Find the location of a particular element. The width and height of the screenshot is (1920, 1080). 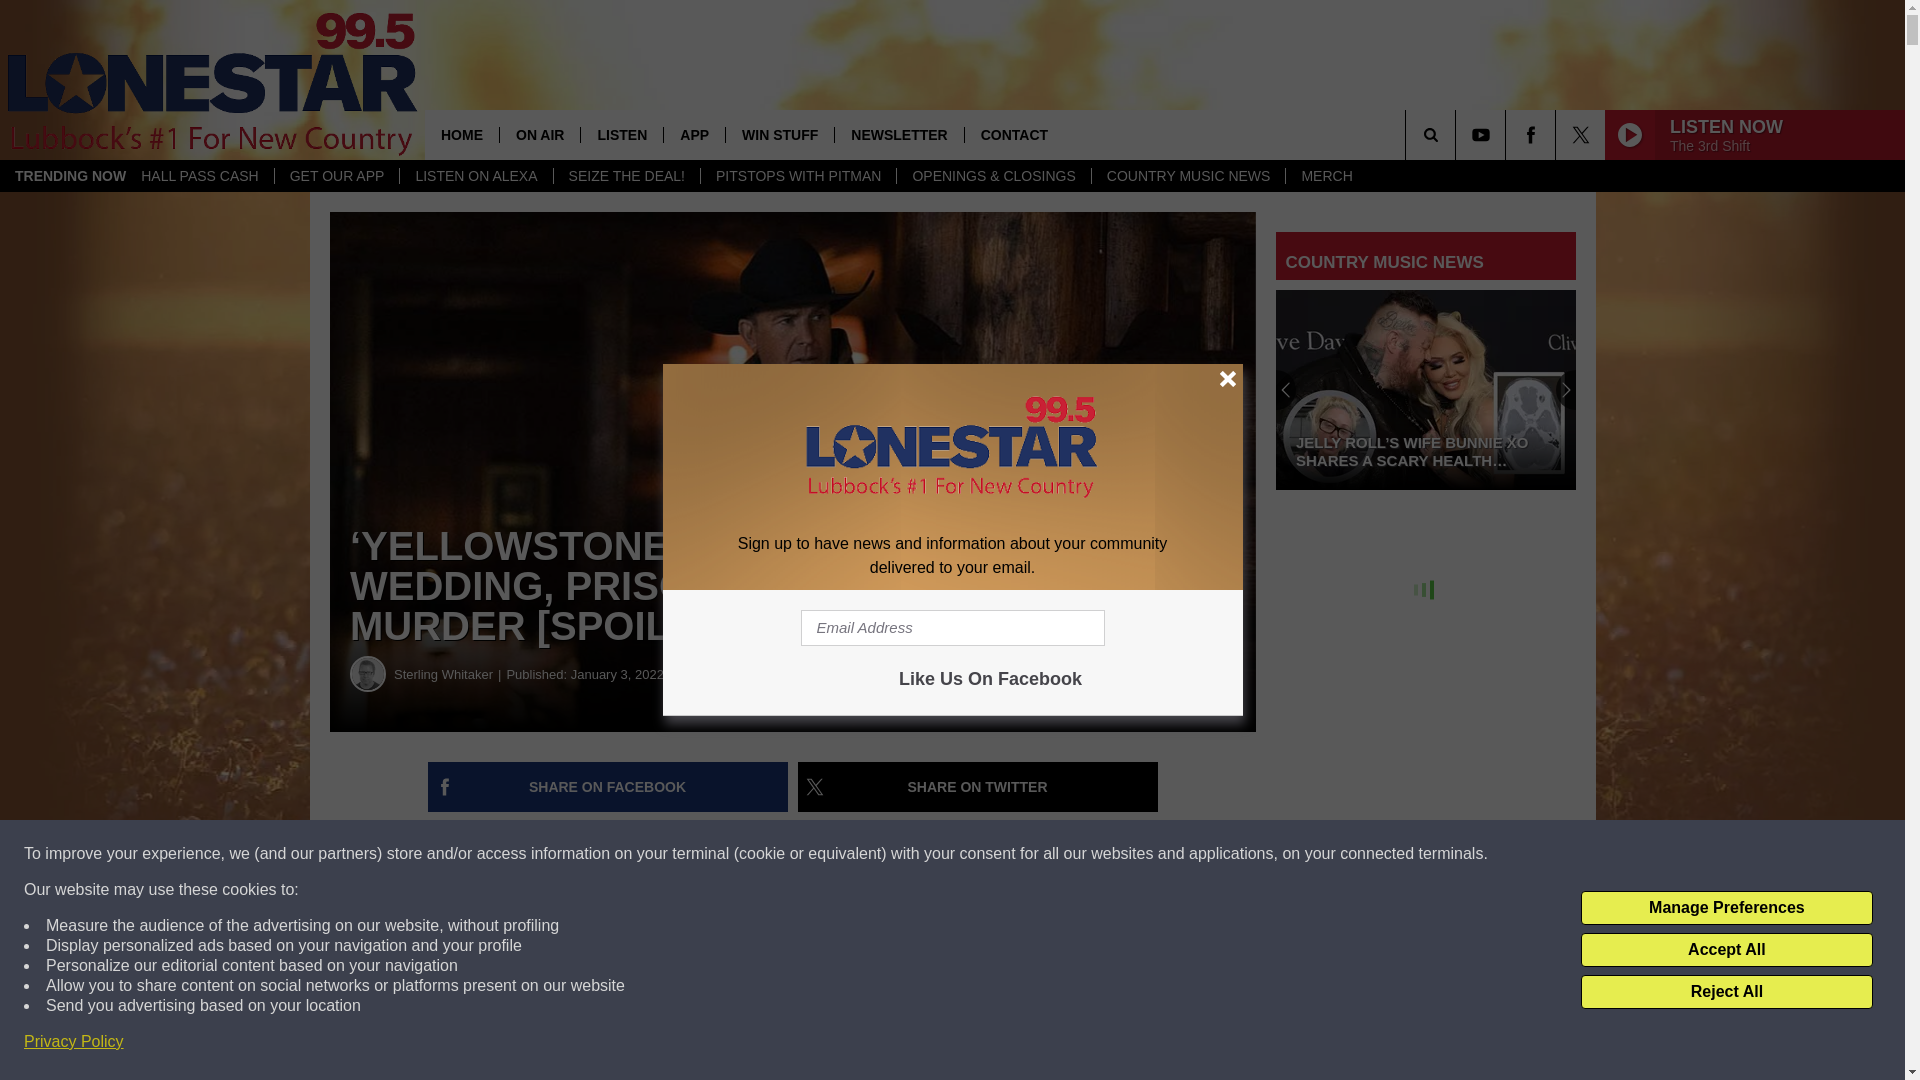

Privacy Policy is located at coordinates (74, 1042).